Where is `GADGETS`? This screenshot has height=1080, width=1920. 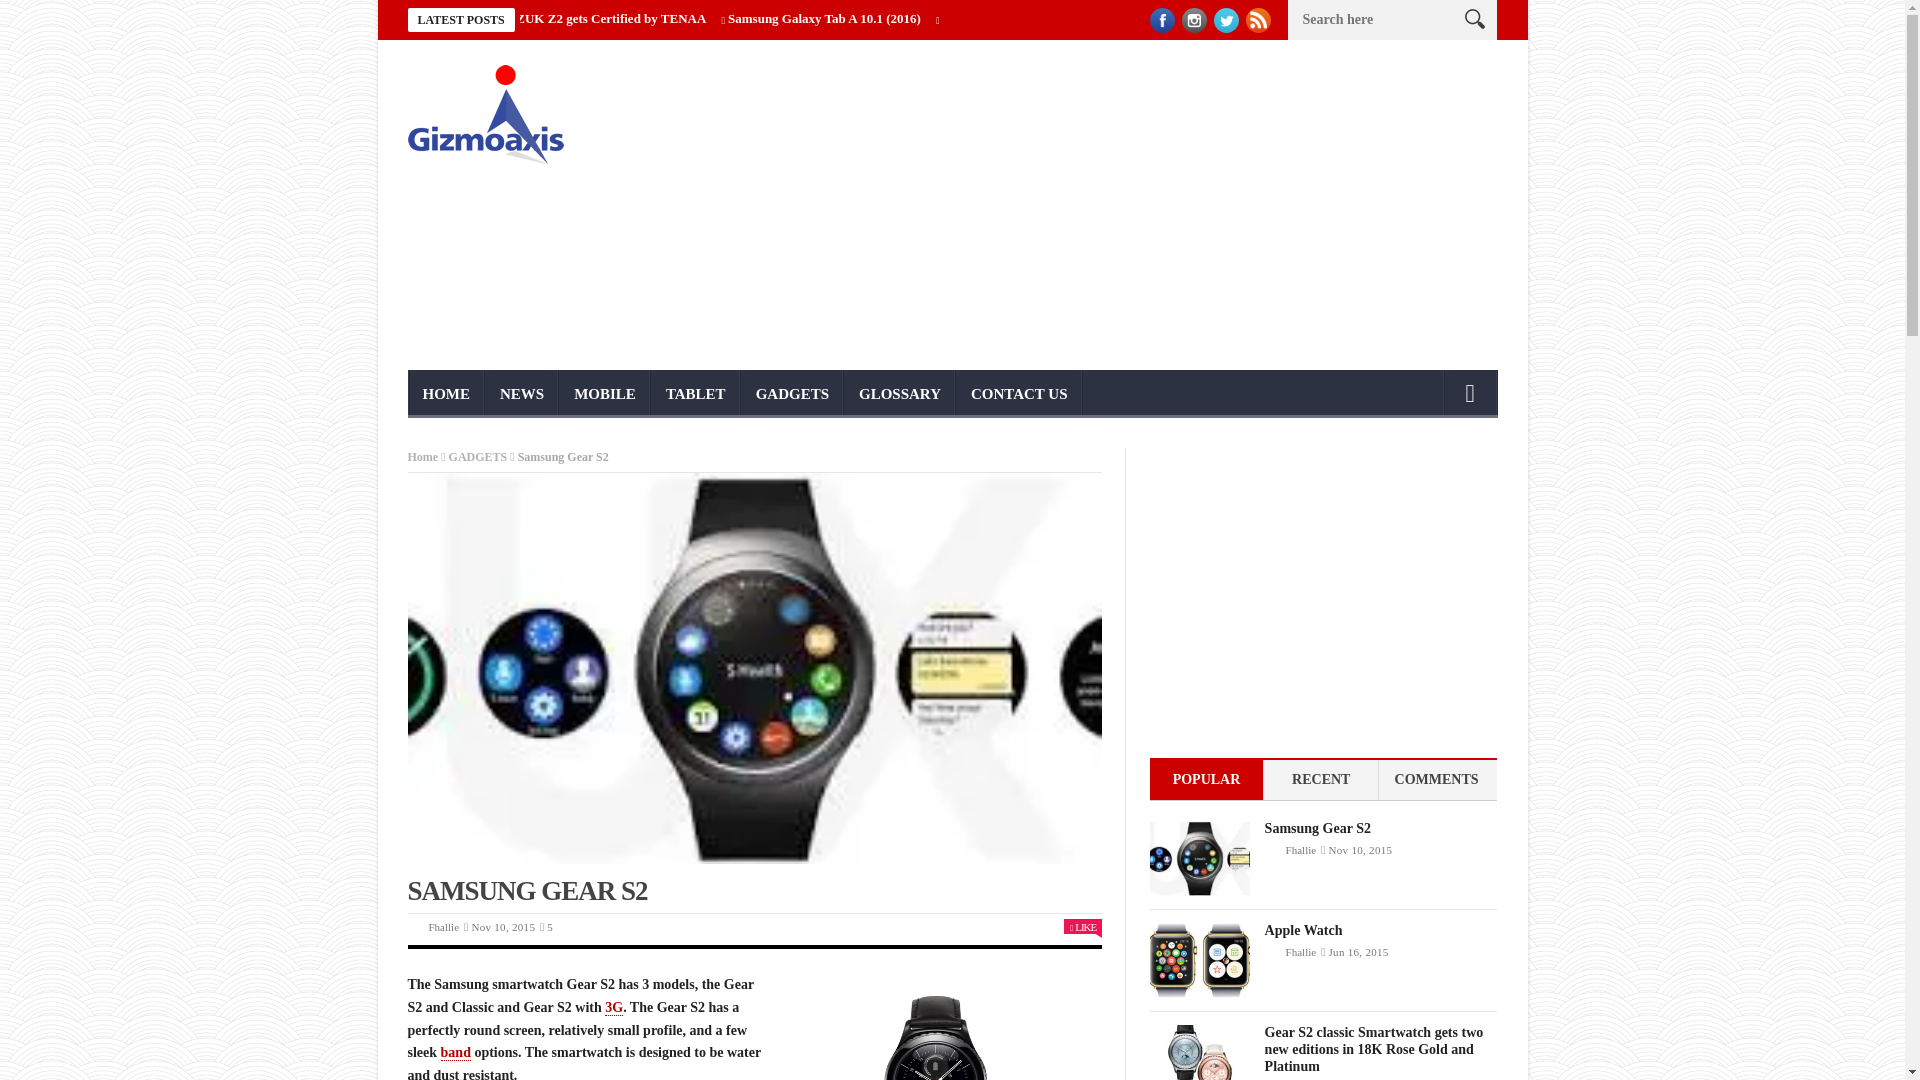 GADGETS is located at coordinates (478, 457).